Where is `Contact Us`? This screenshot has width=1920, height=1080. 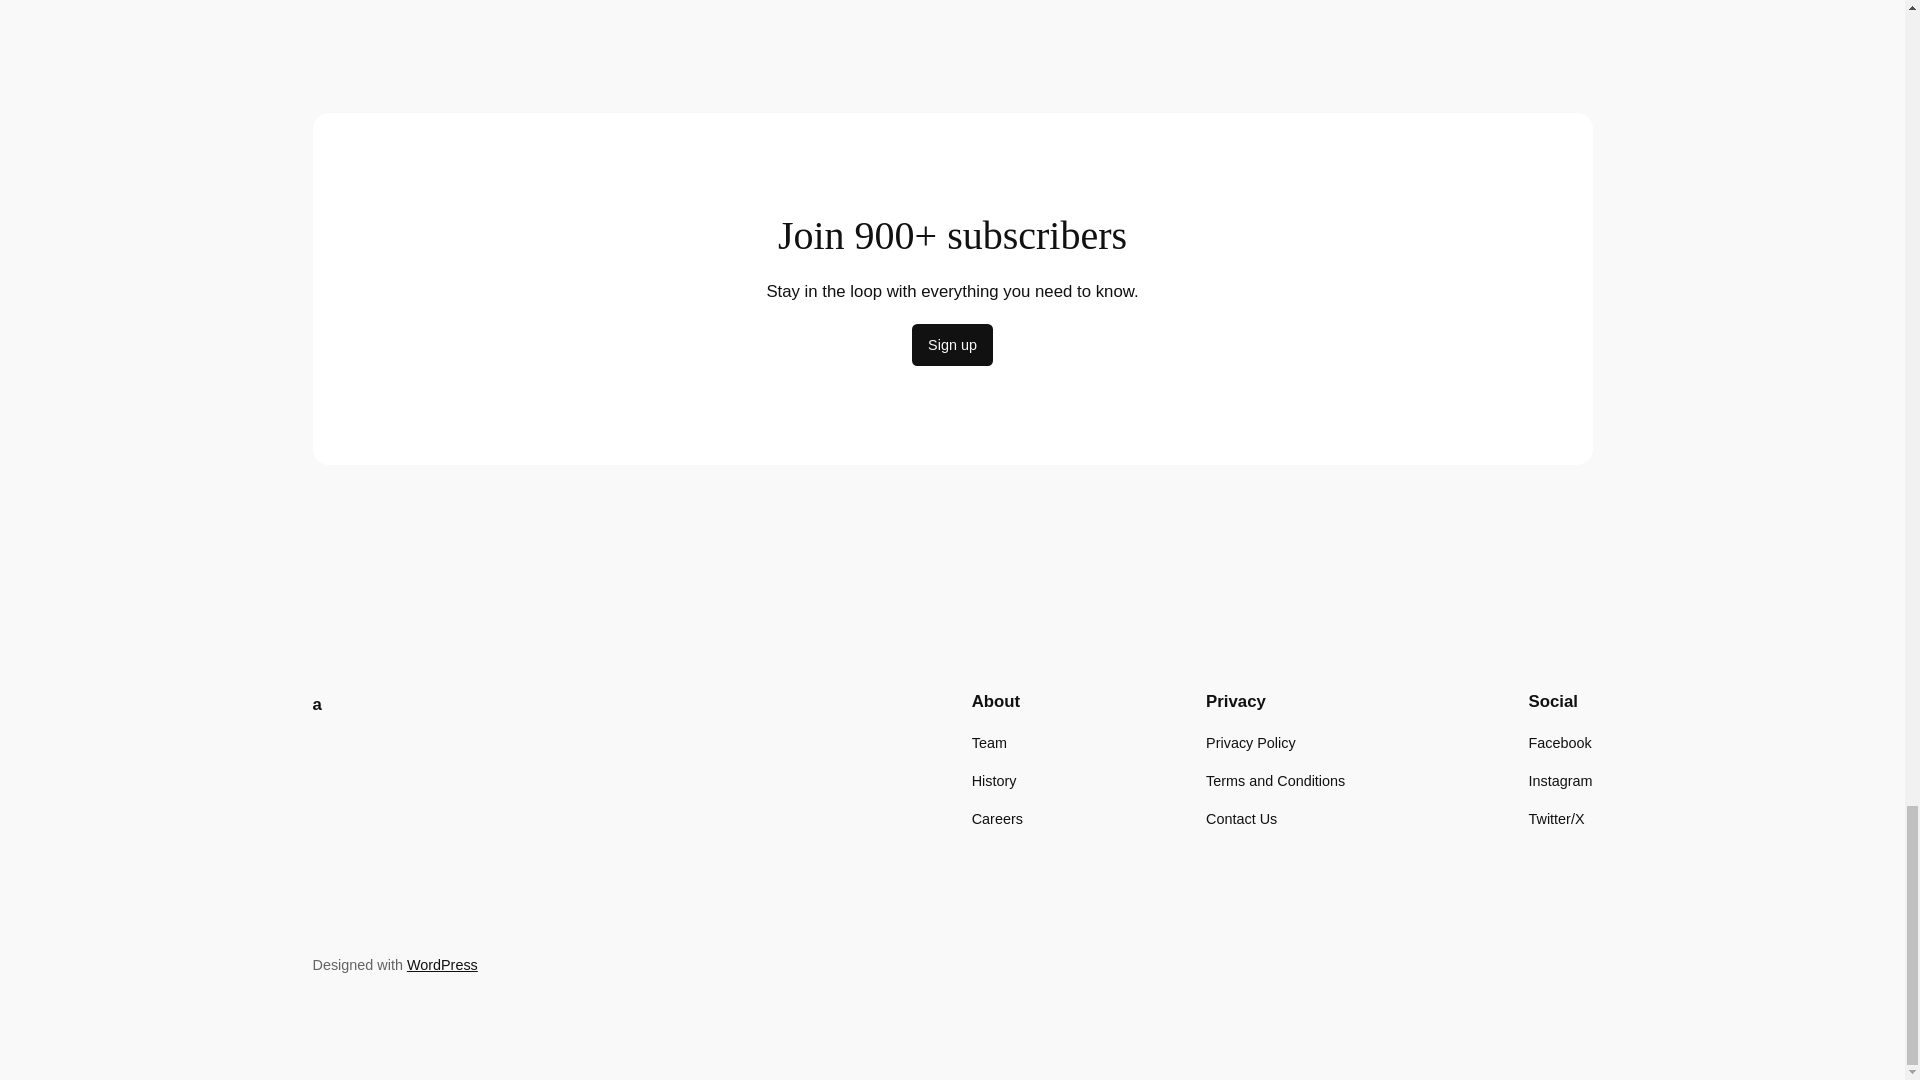
Contact Us is located at coordinates (1240, 818).